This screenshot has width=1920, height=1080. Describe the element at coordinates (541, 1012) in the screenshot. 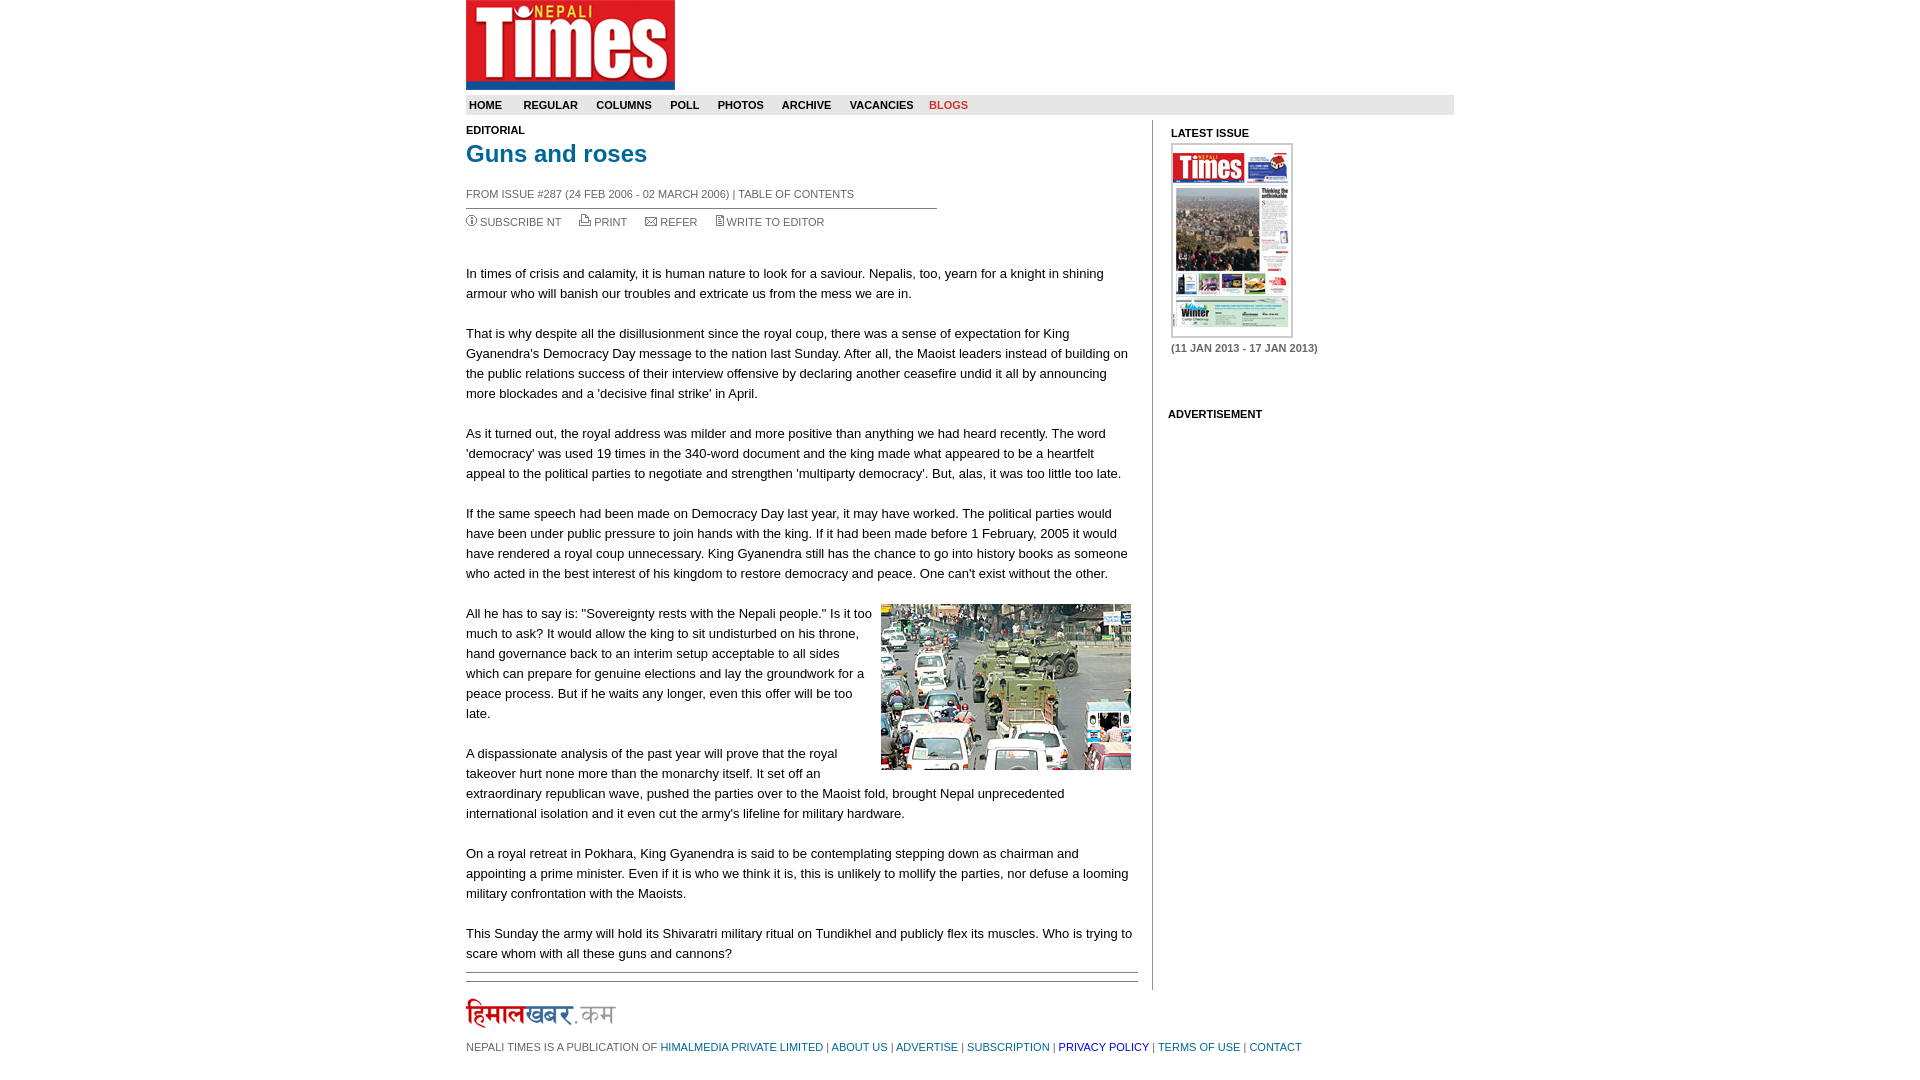

I see `himalkhabar.com` at that location.